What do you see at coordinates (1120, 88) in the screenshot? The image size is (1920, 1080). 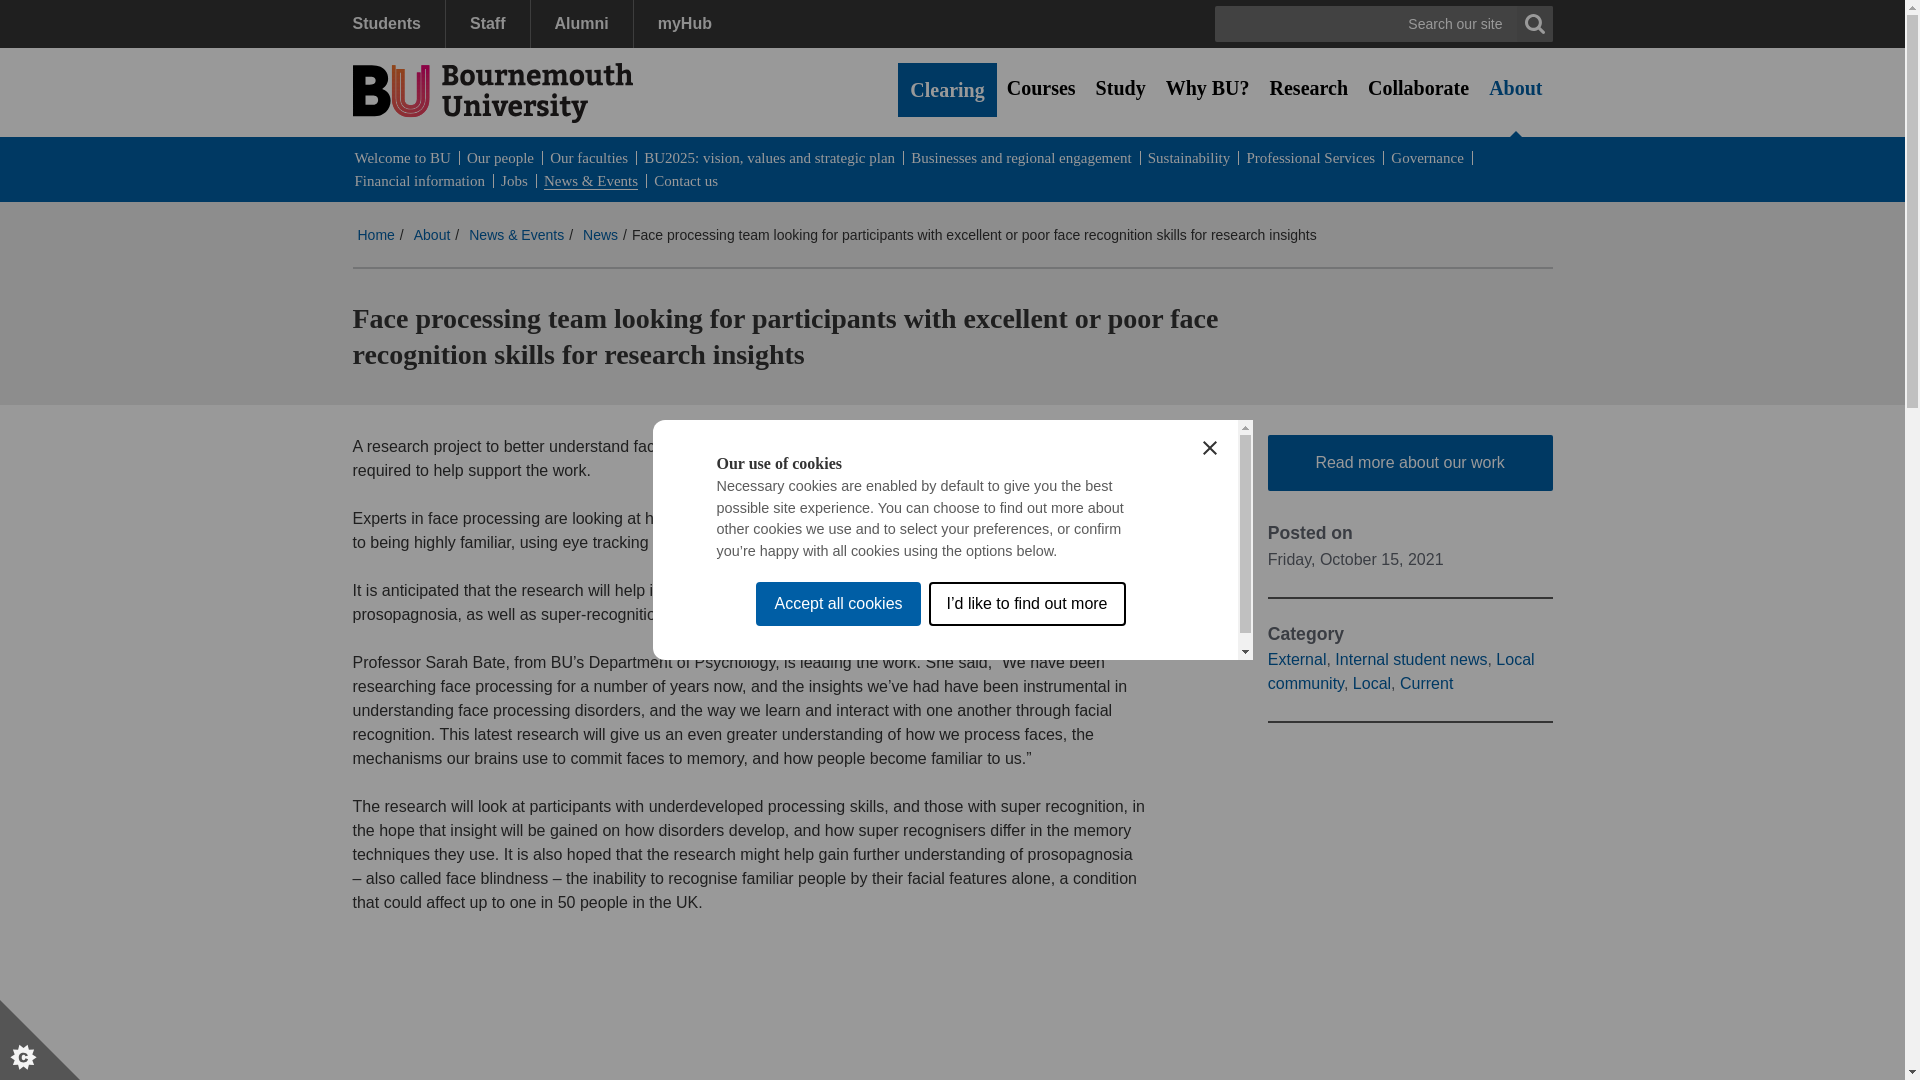 I see `Study` at bounding box center [1120, 88].